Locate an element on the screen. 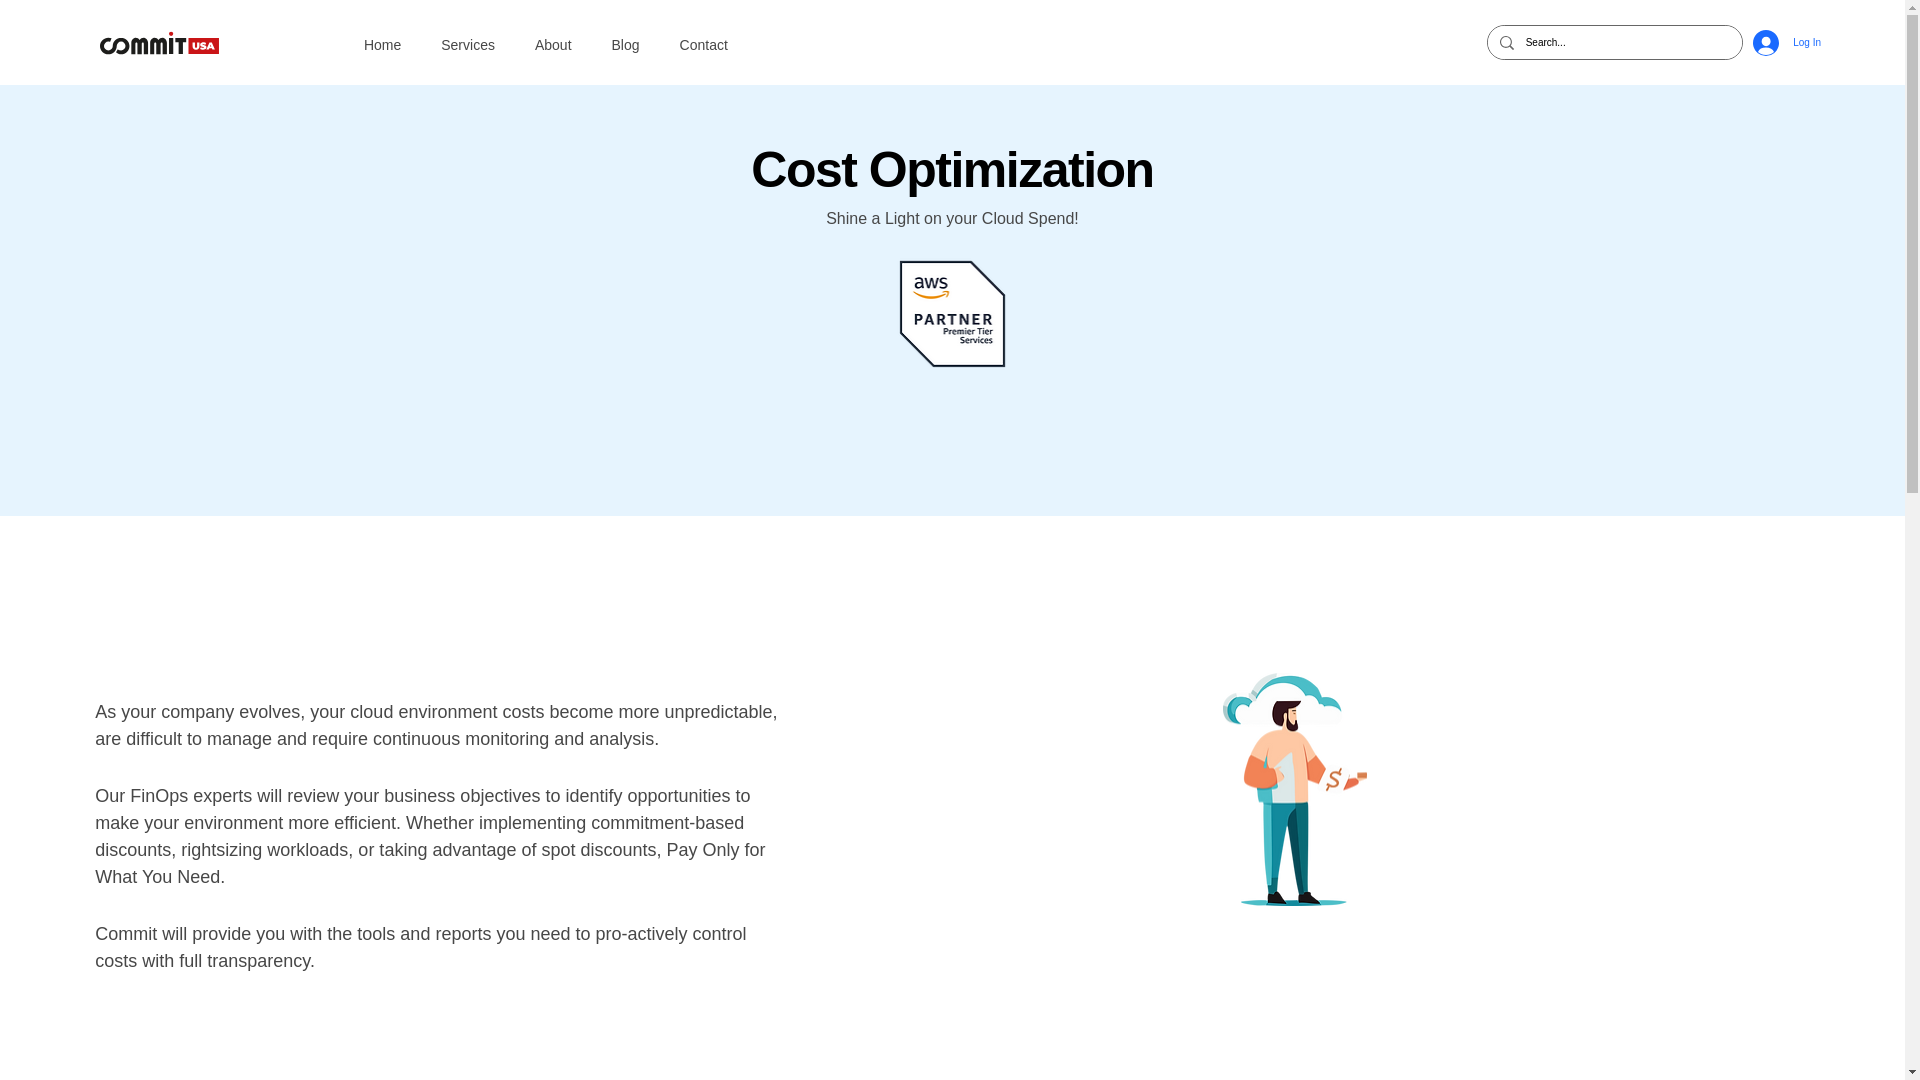 This screenshot has height=1080, width=1920. Log In is located at coordinates (1787, 42).